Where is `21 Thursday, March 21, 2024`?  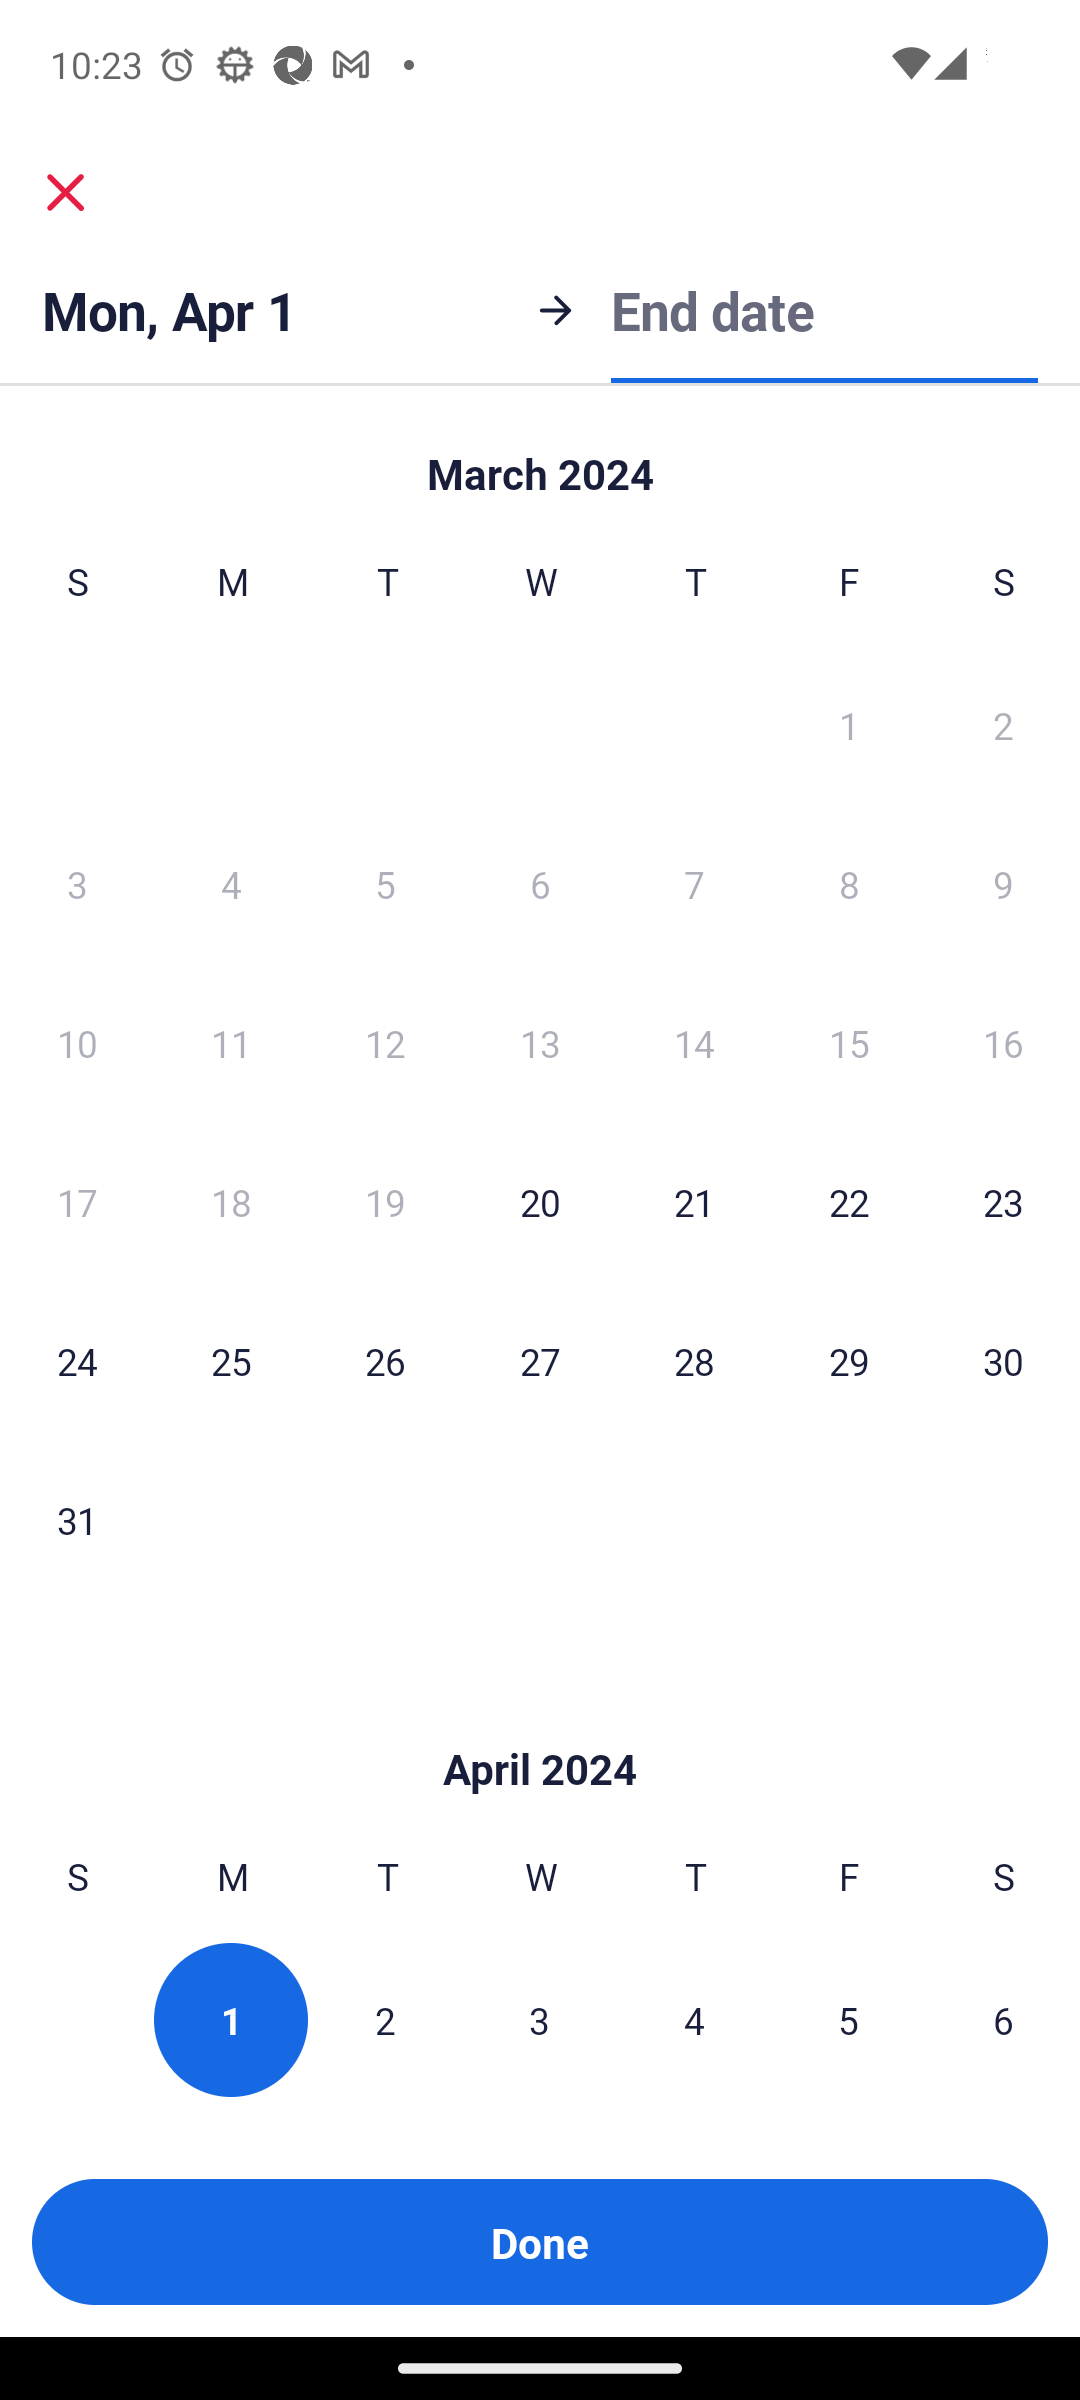
21 Thursday, March 21, 2024 is located at coordinates (694, 1202).